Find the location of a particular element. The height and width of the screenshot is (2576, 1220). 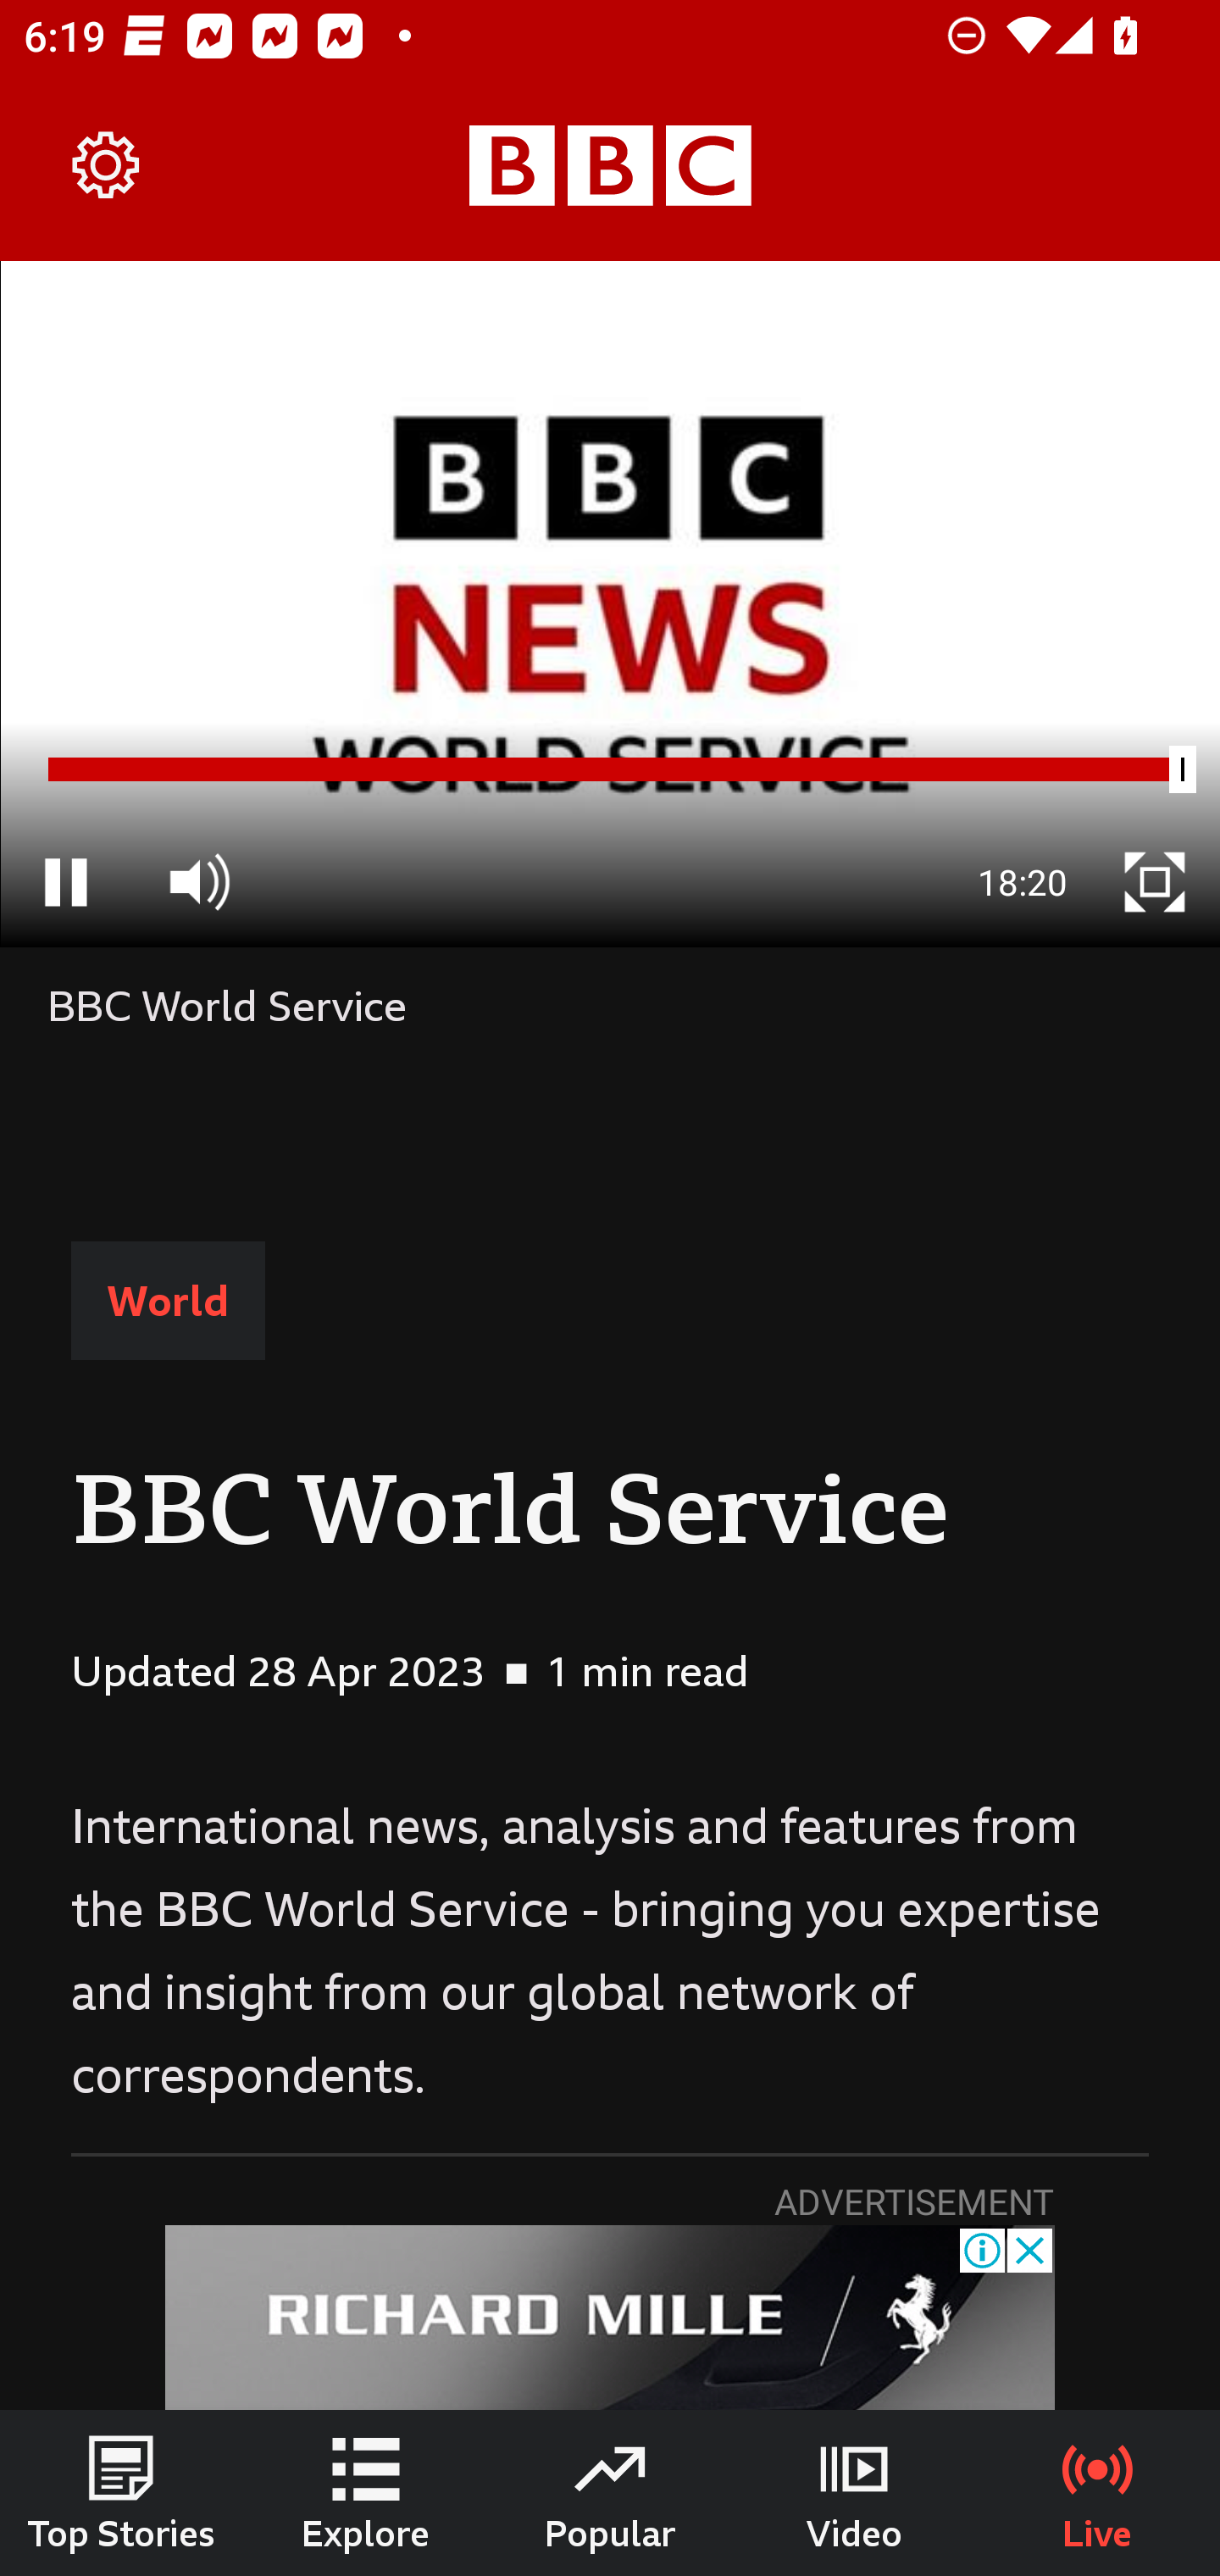

volume is located at coordinates (199, 881).